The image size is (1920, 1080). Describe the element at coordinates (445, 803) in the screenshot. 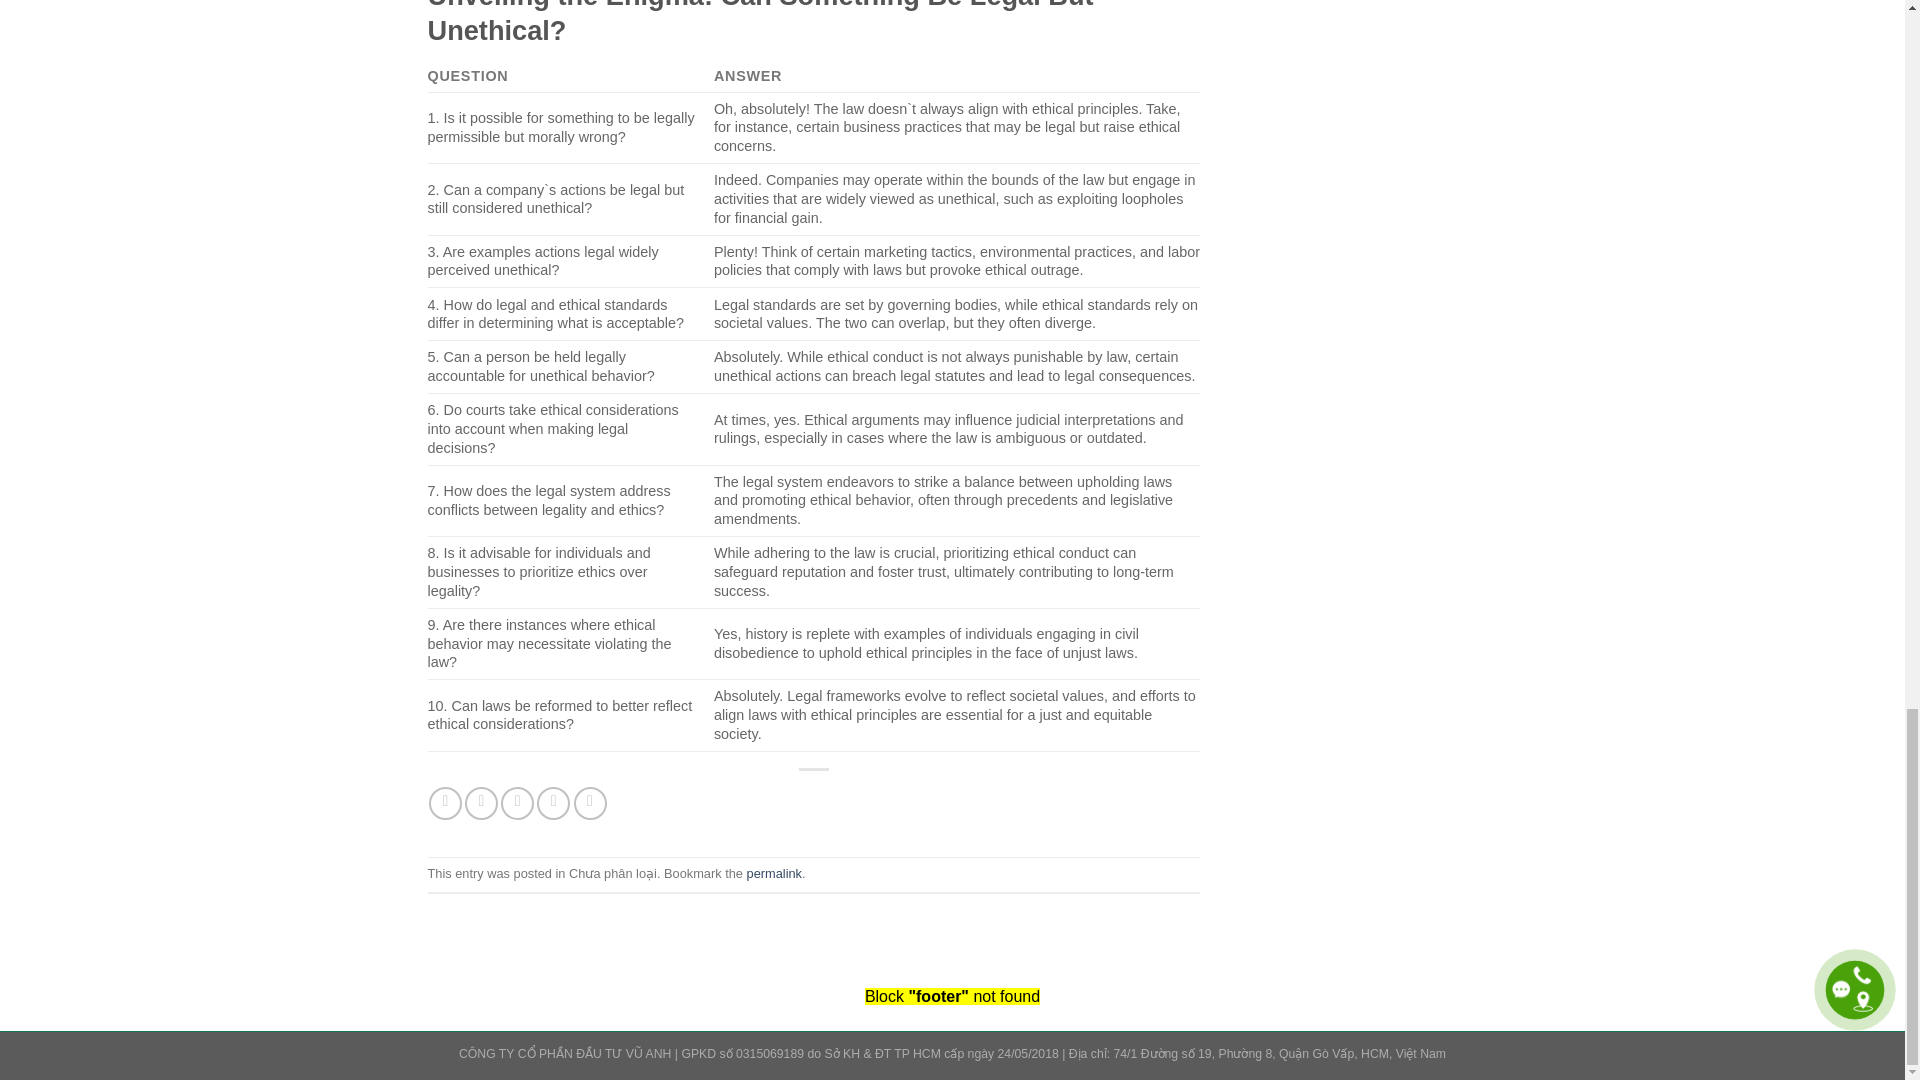

I see `Share on Facebook` at that location.